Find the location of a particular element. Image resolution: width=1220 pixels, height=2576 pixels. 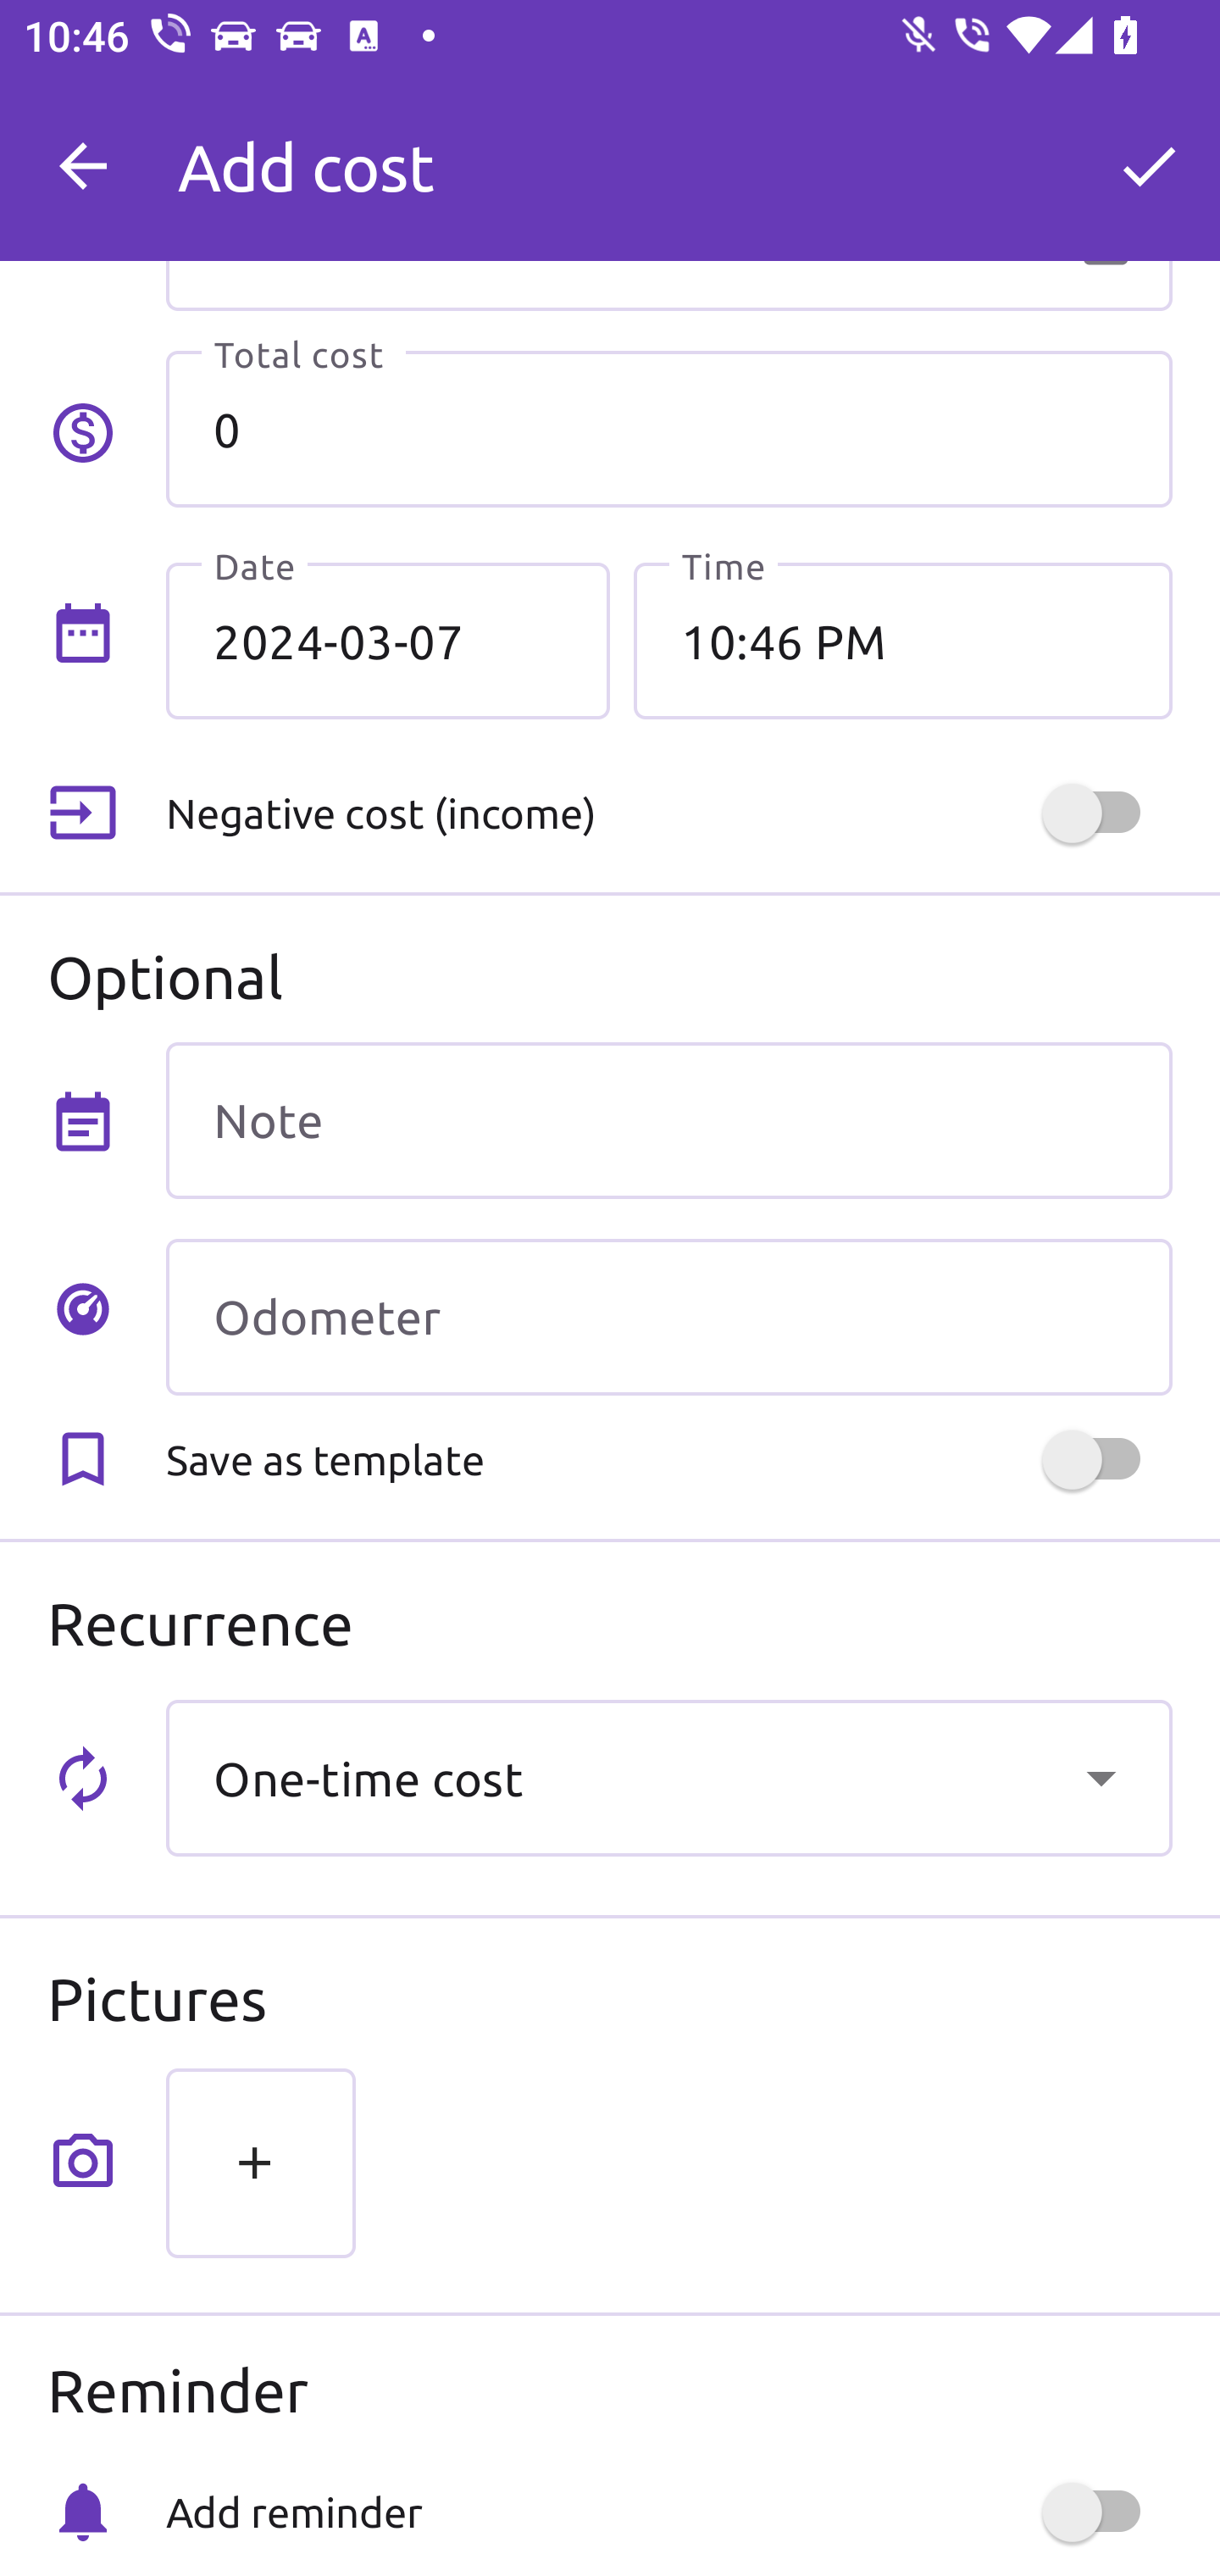

Negative cost (income) is located at coordinates (668, 813).